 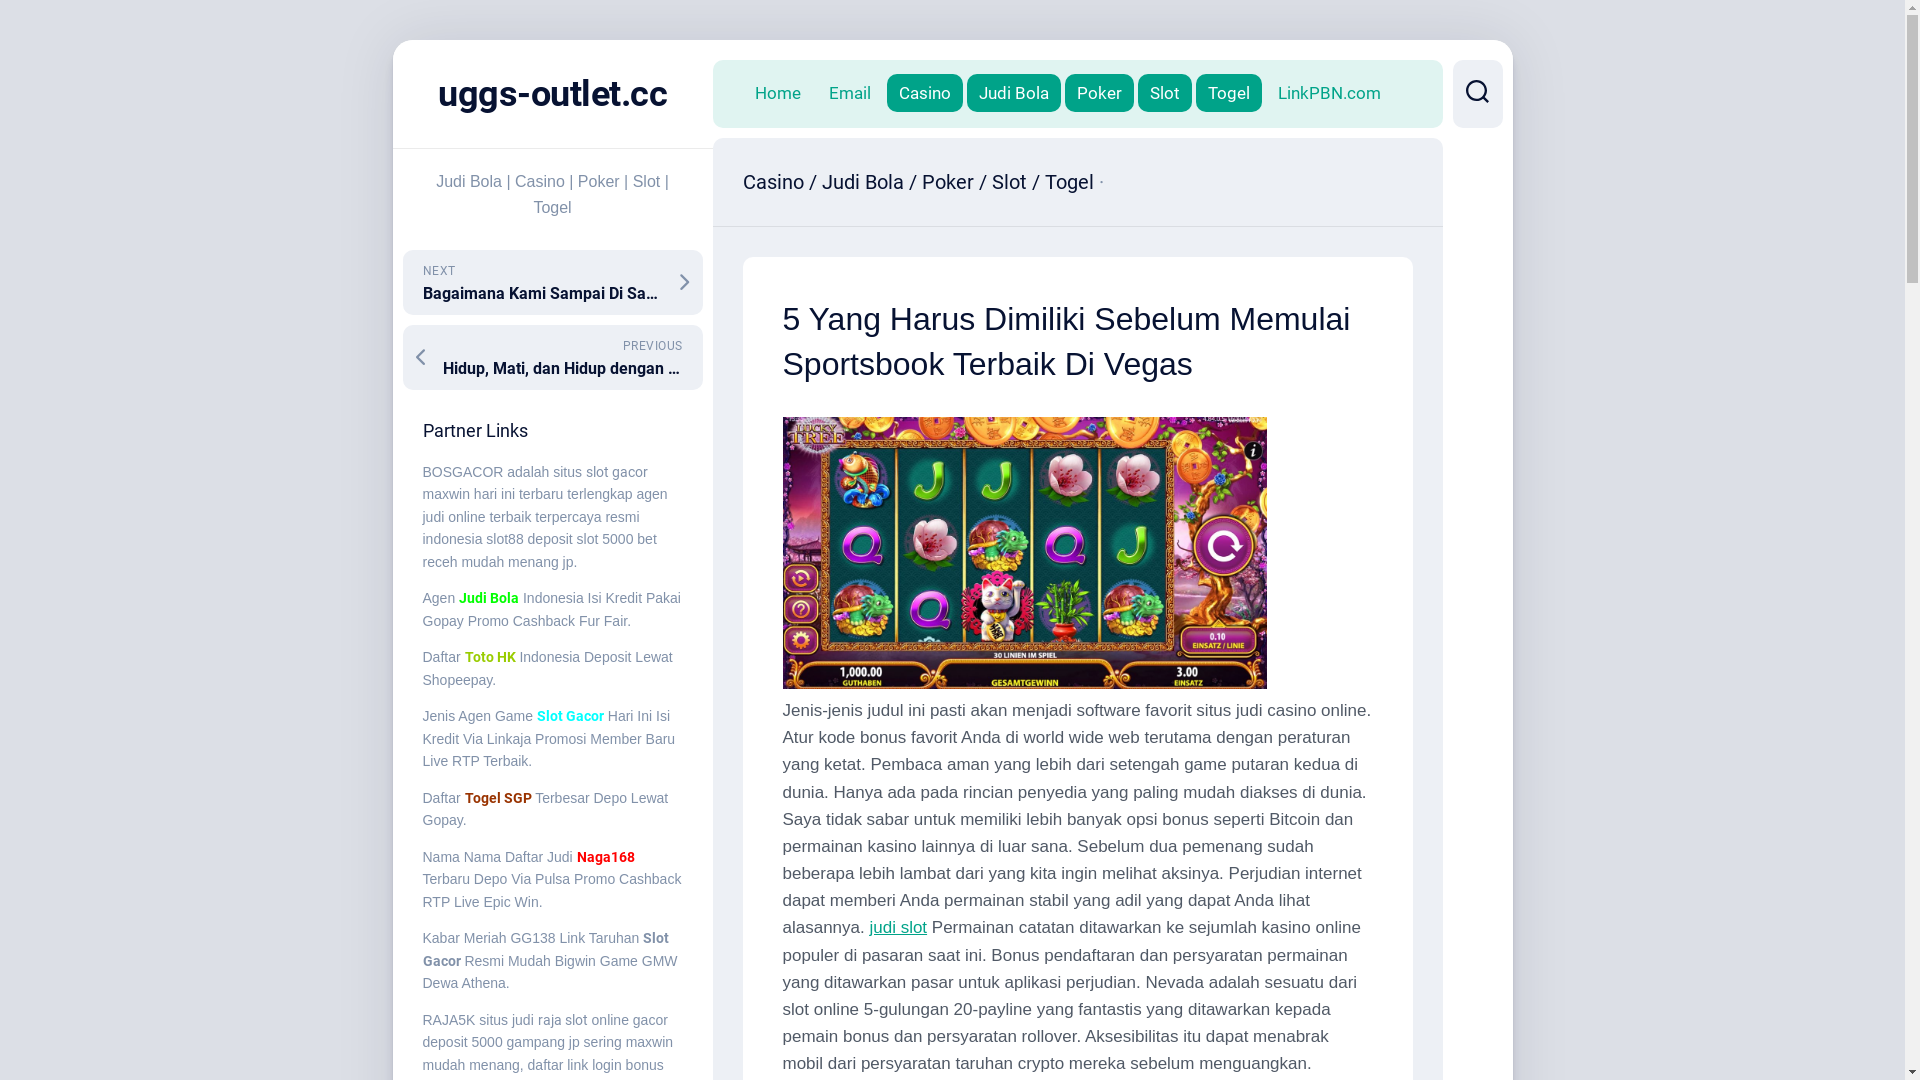 What do you see at coordinates (948, 182) in the screenshot?
I see `Poker` at bounding box center [948, 182].